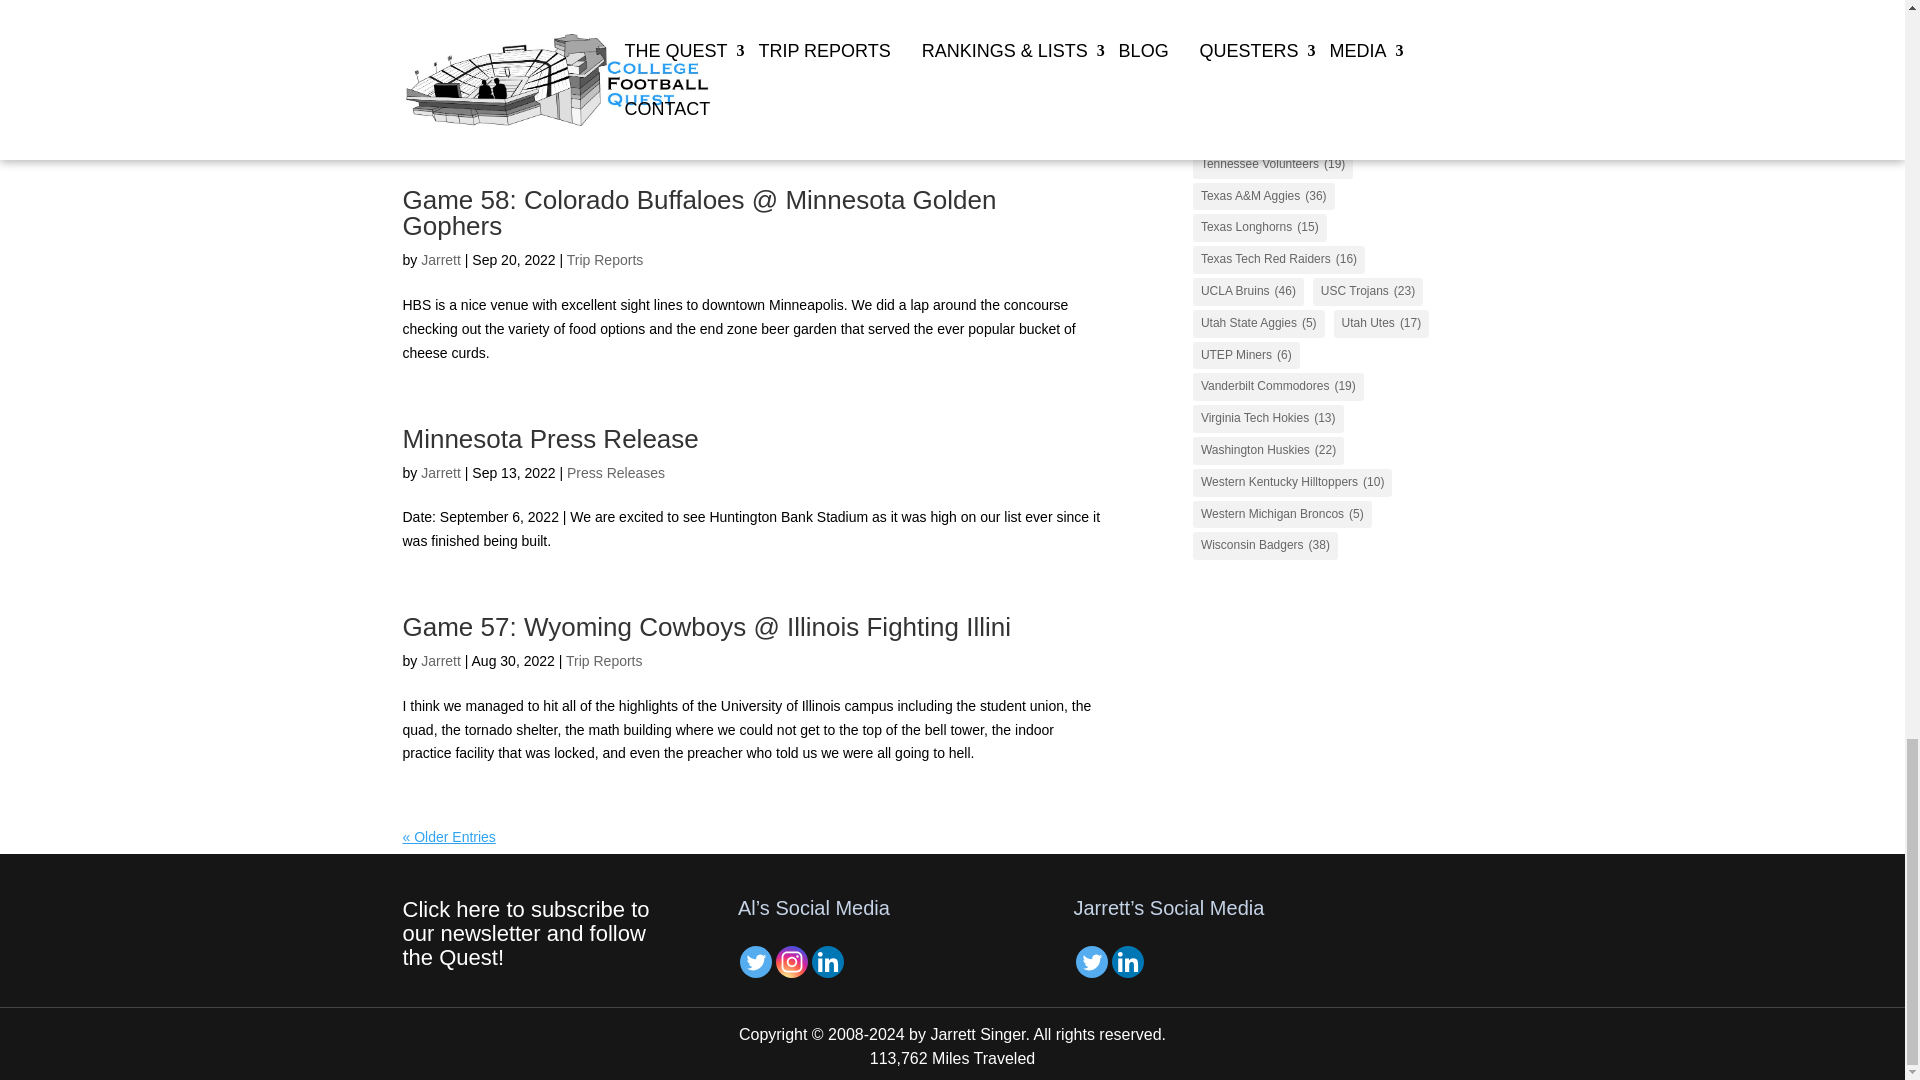 Image resolution: width=1920 pixels, height=1080 pixels. I want to click on Posts by Jarrett, so click(440, 46).